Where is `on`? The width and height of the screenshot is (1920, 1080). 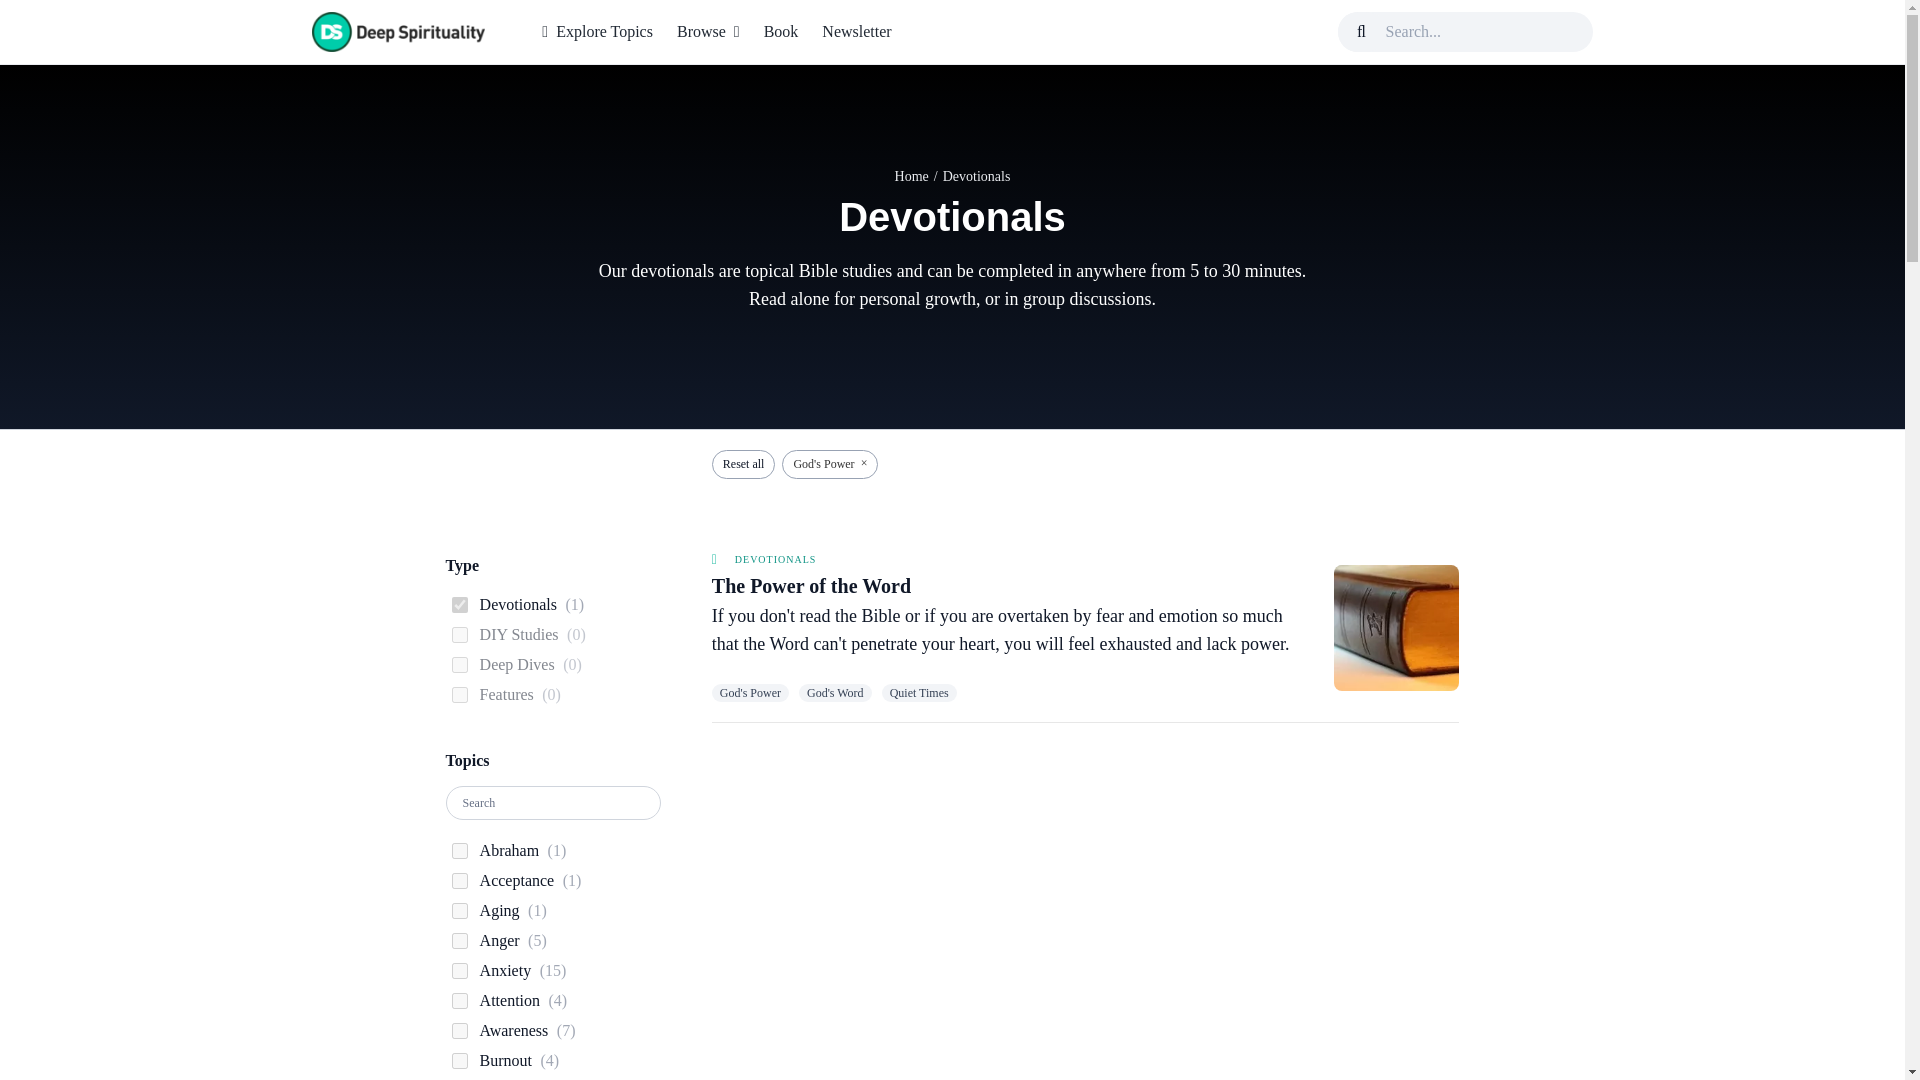 on is located at coordinates (460, 1061).